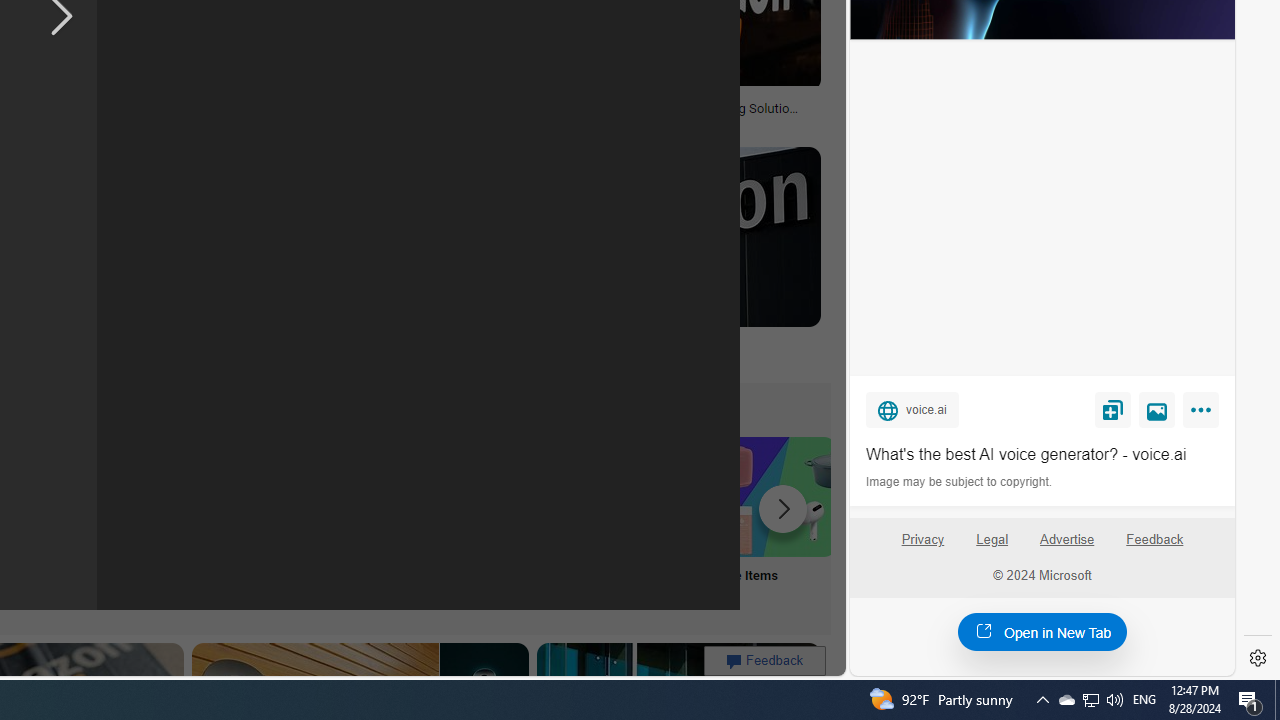  Describe the element at coordinates (380, 522) in the screenshot. I see `Prime Shopping Online` at that location.